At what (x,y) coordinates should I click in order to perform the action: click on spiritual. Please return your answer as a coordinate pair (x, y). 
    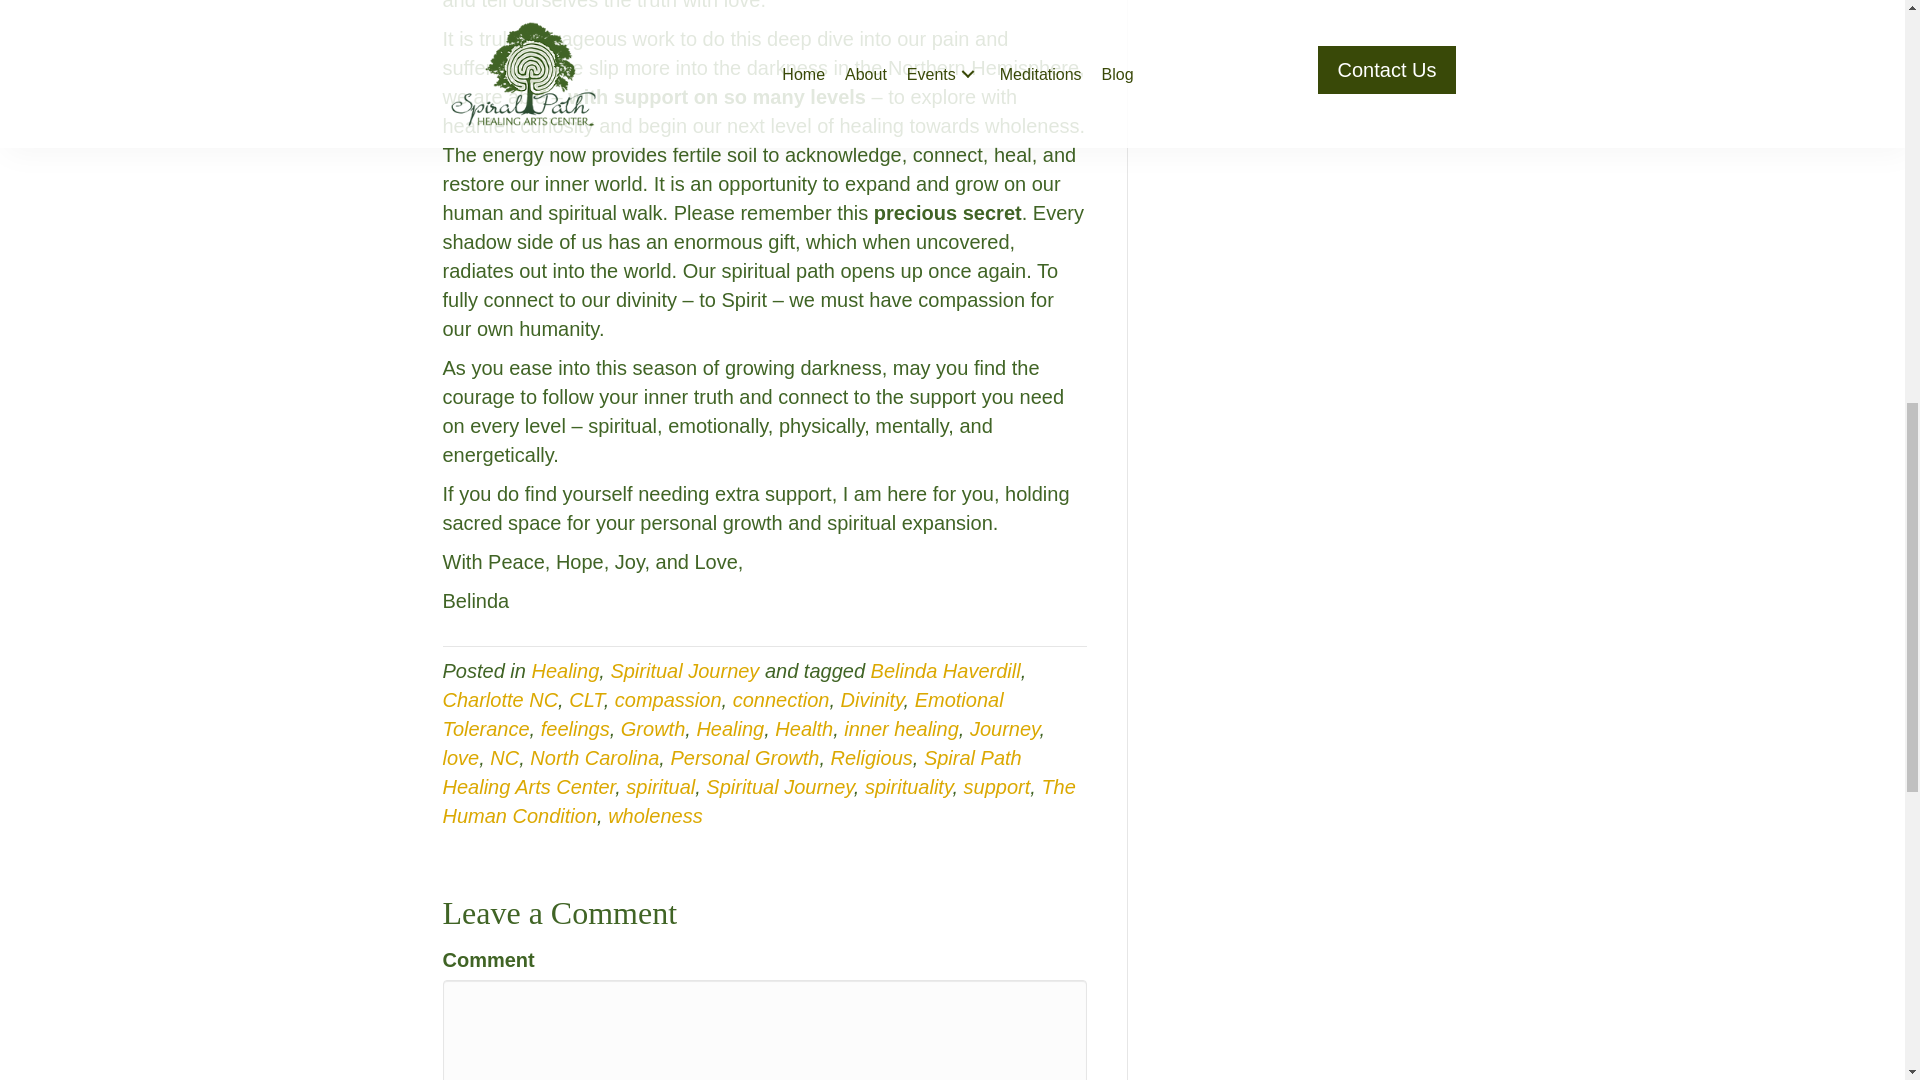
    Looking at the image, I should click on (660, 787).